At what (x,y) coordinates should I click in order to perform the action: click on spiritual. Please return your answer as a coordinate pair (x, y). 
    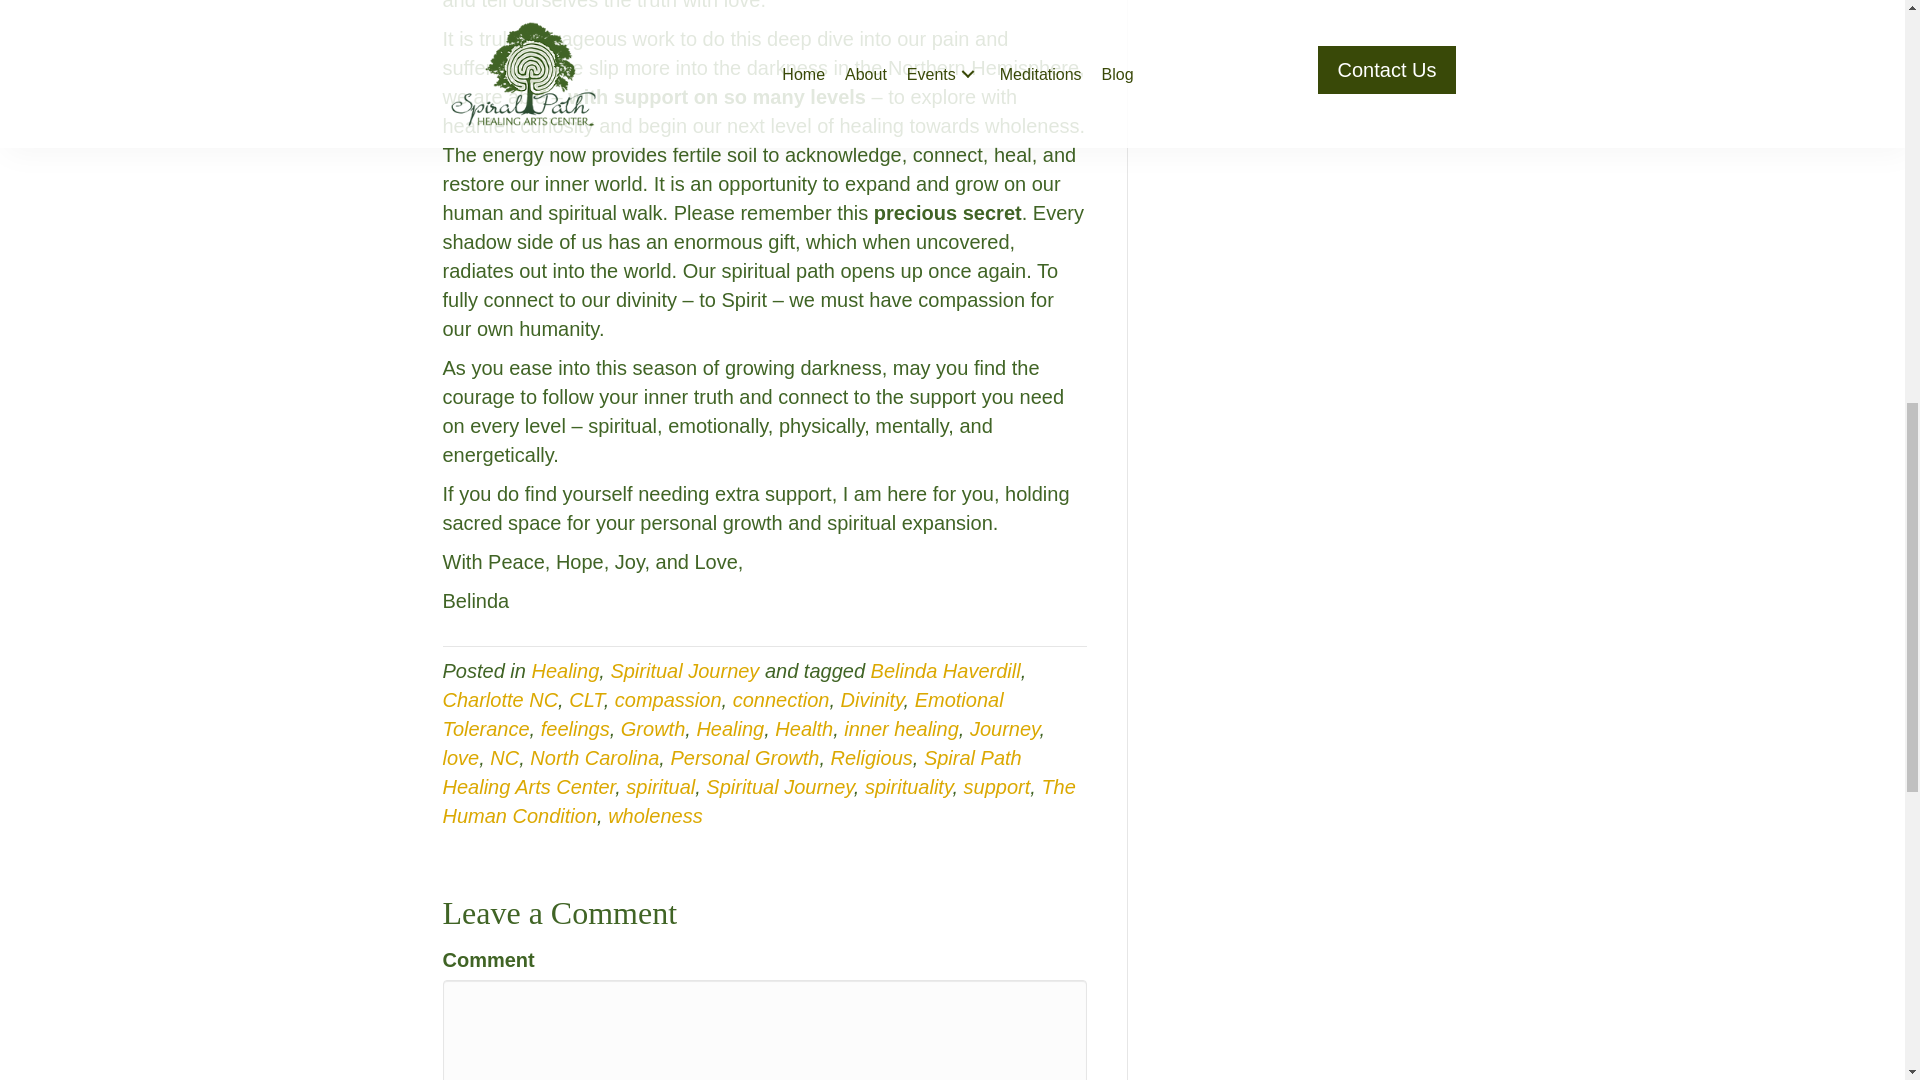
    Looking at the image, I should click on (660, 787).